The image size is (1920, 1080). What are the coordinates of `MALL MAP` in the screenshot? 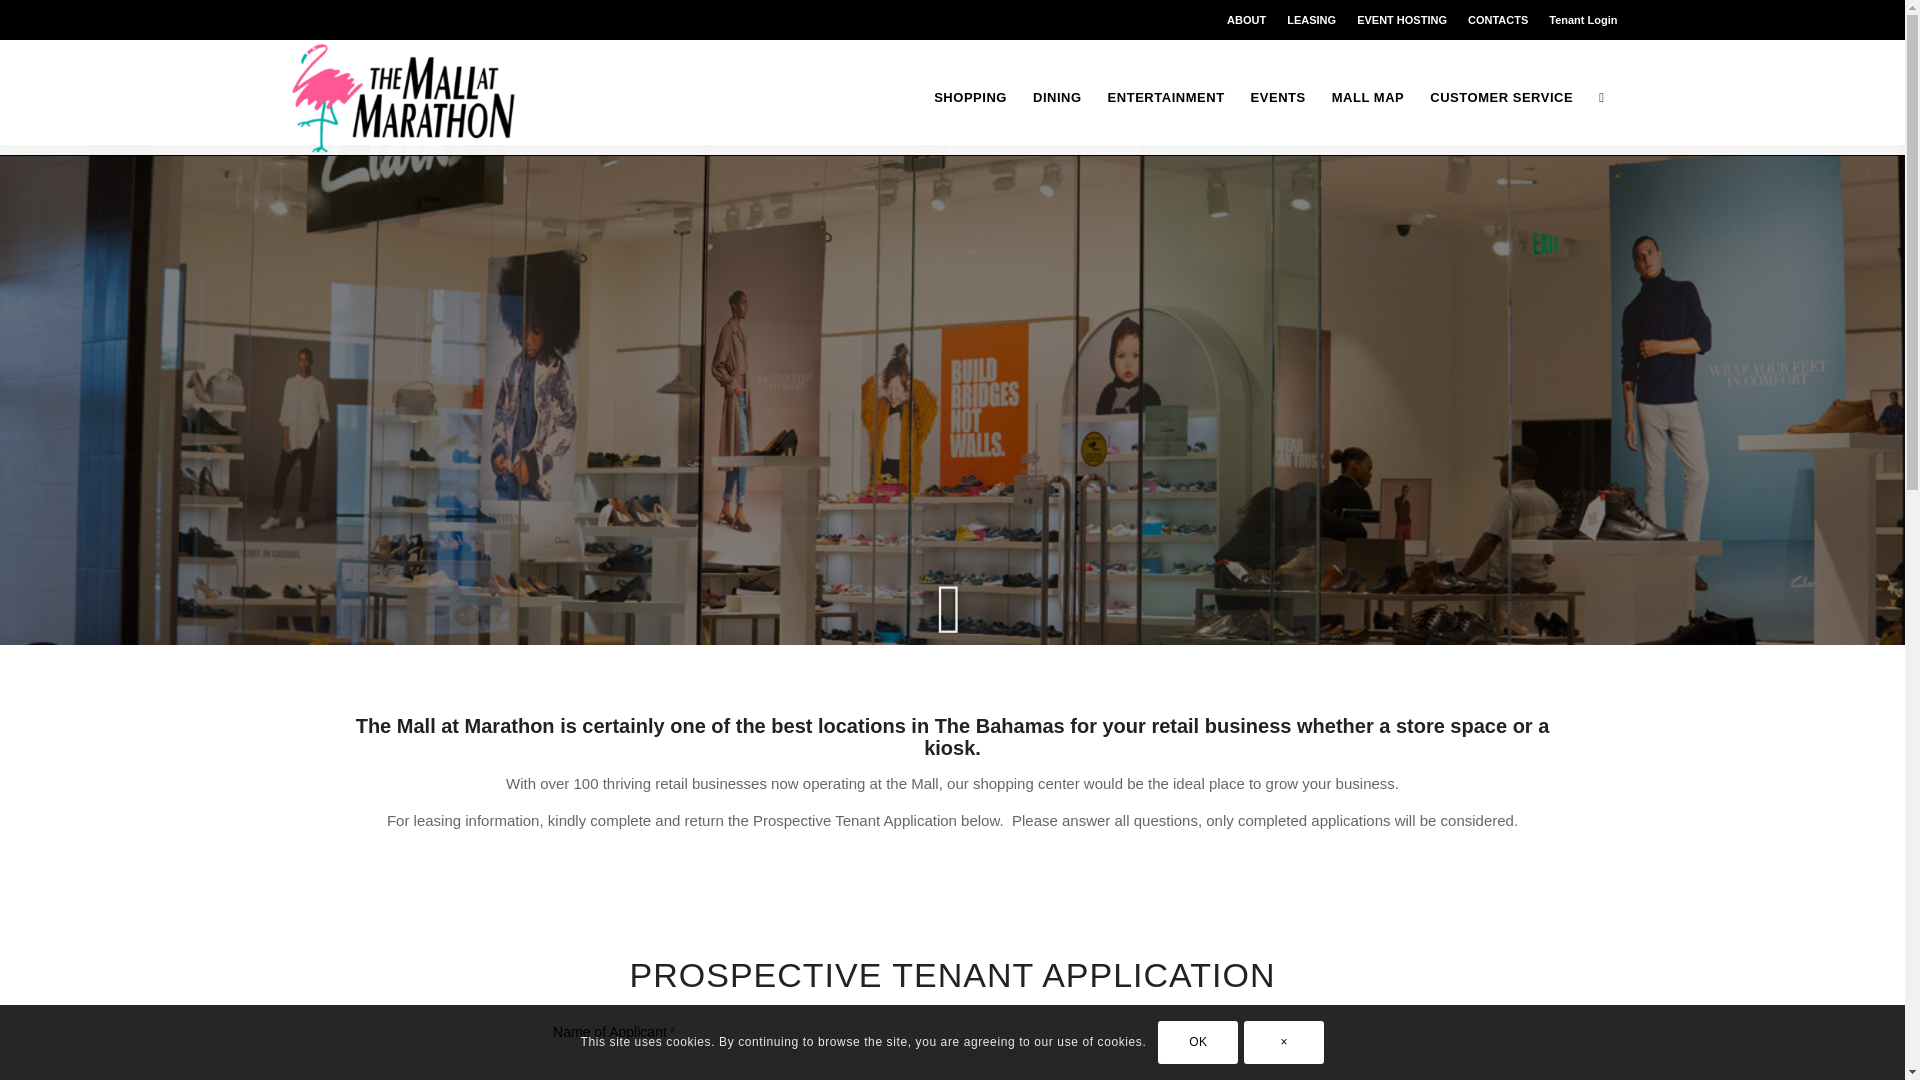 It's located at (1368, 97).